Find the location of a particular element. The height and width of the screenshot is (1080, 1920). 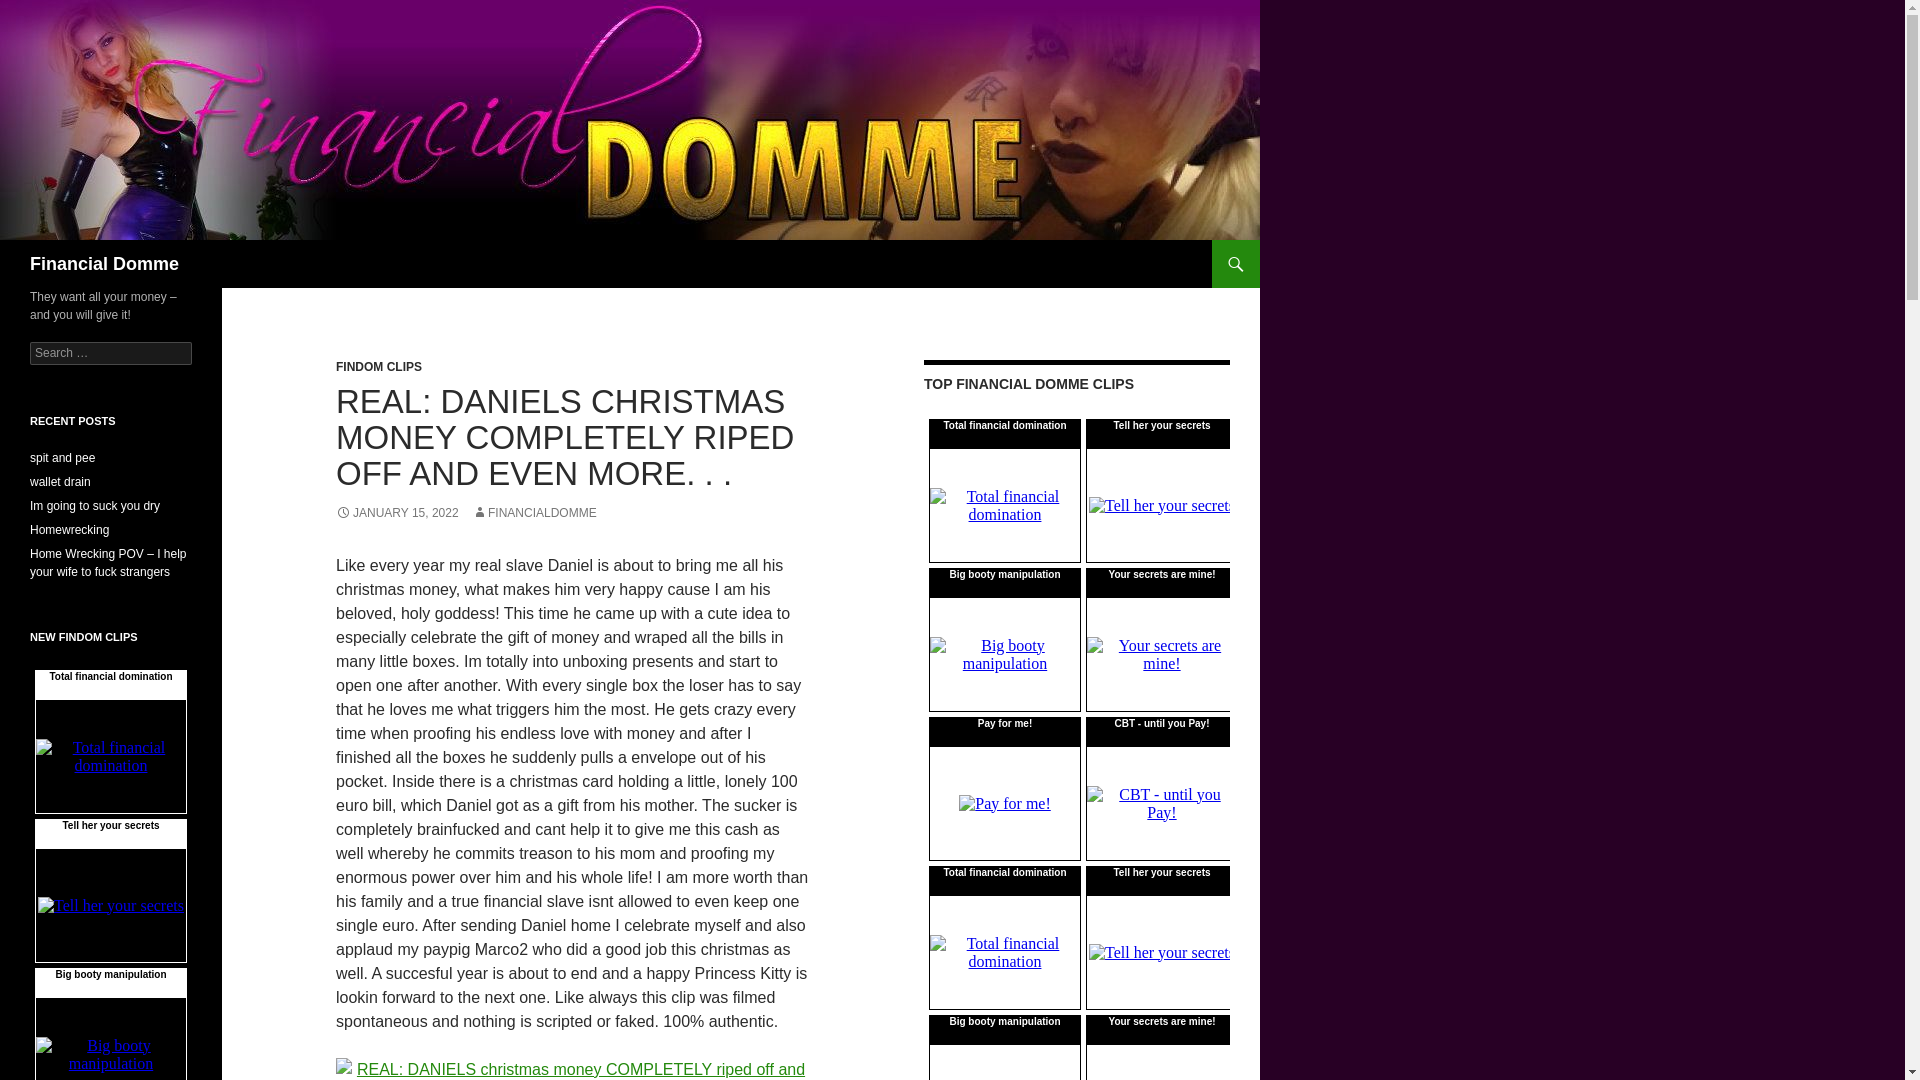

FINANCIALDOMME is located at coordinates (534, 512).